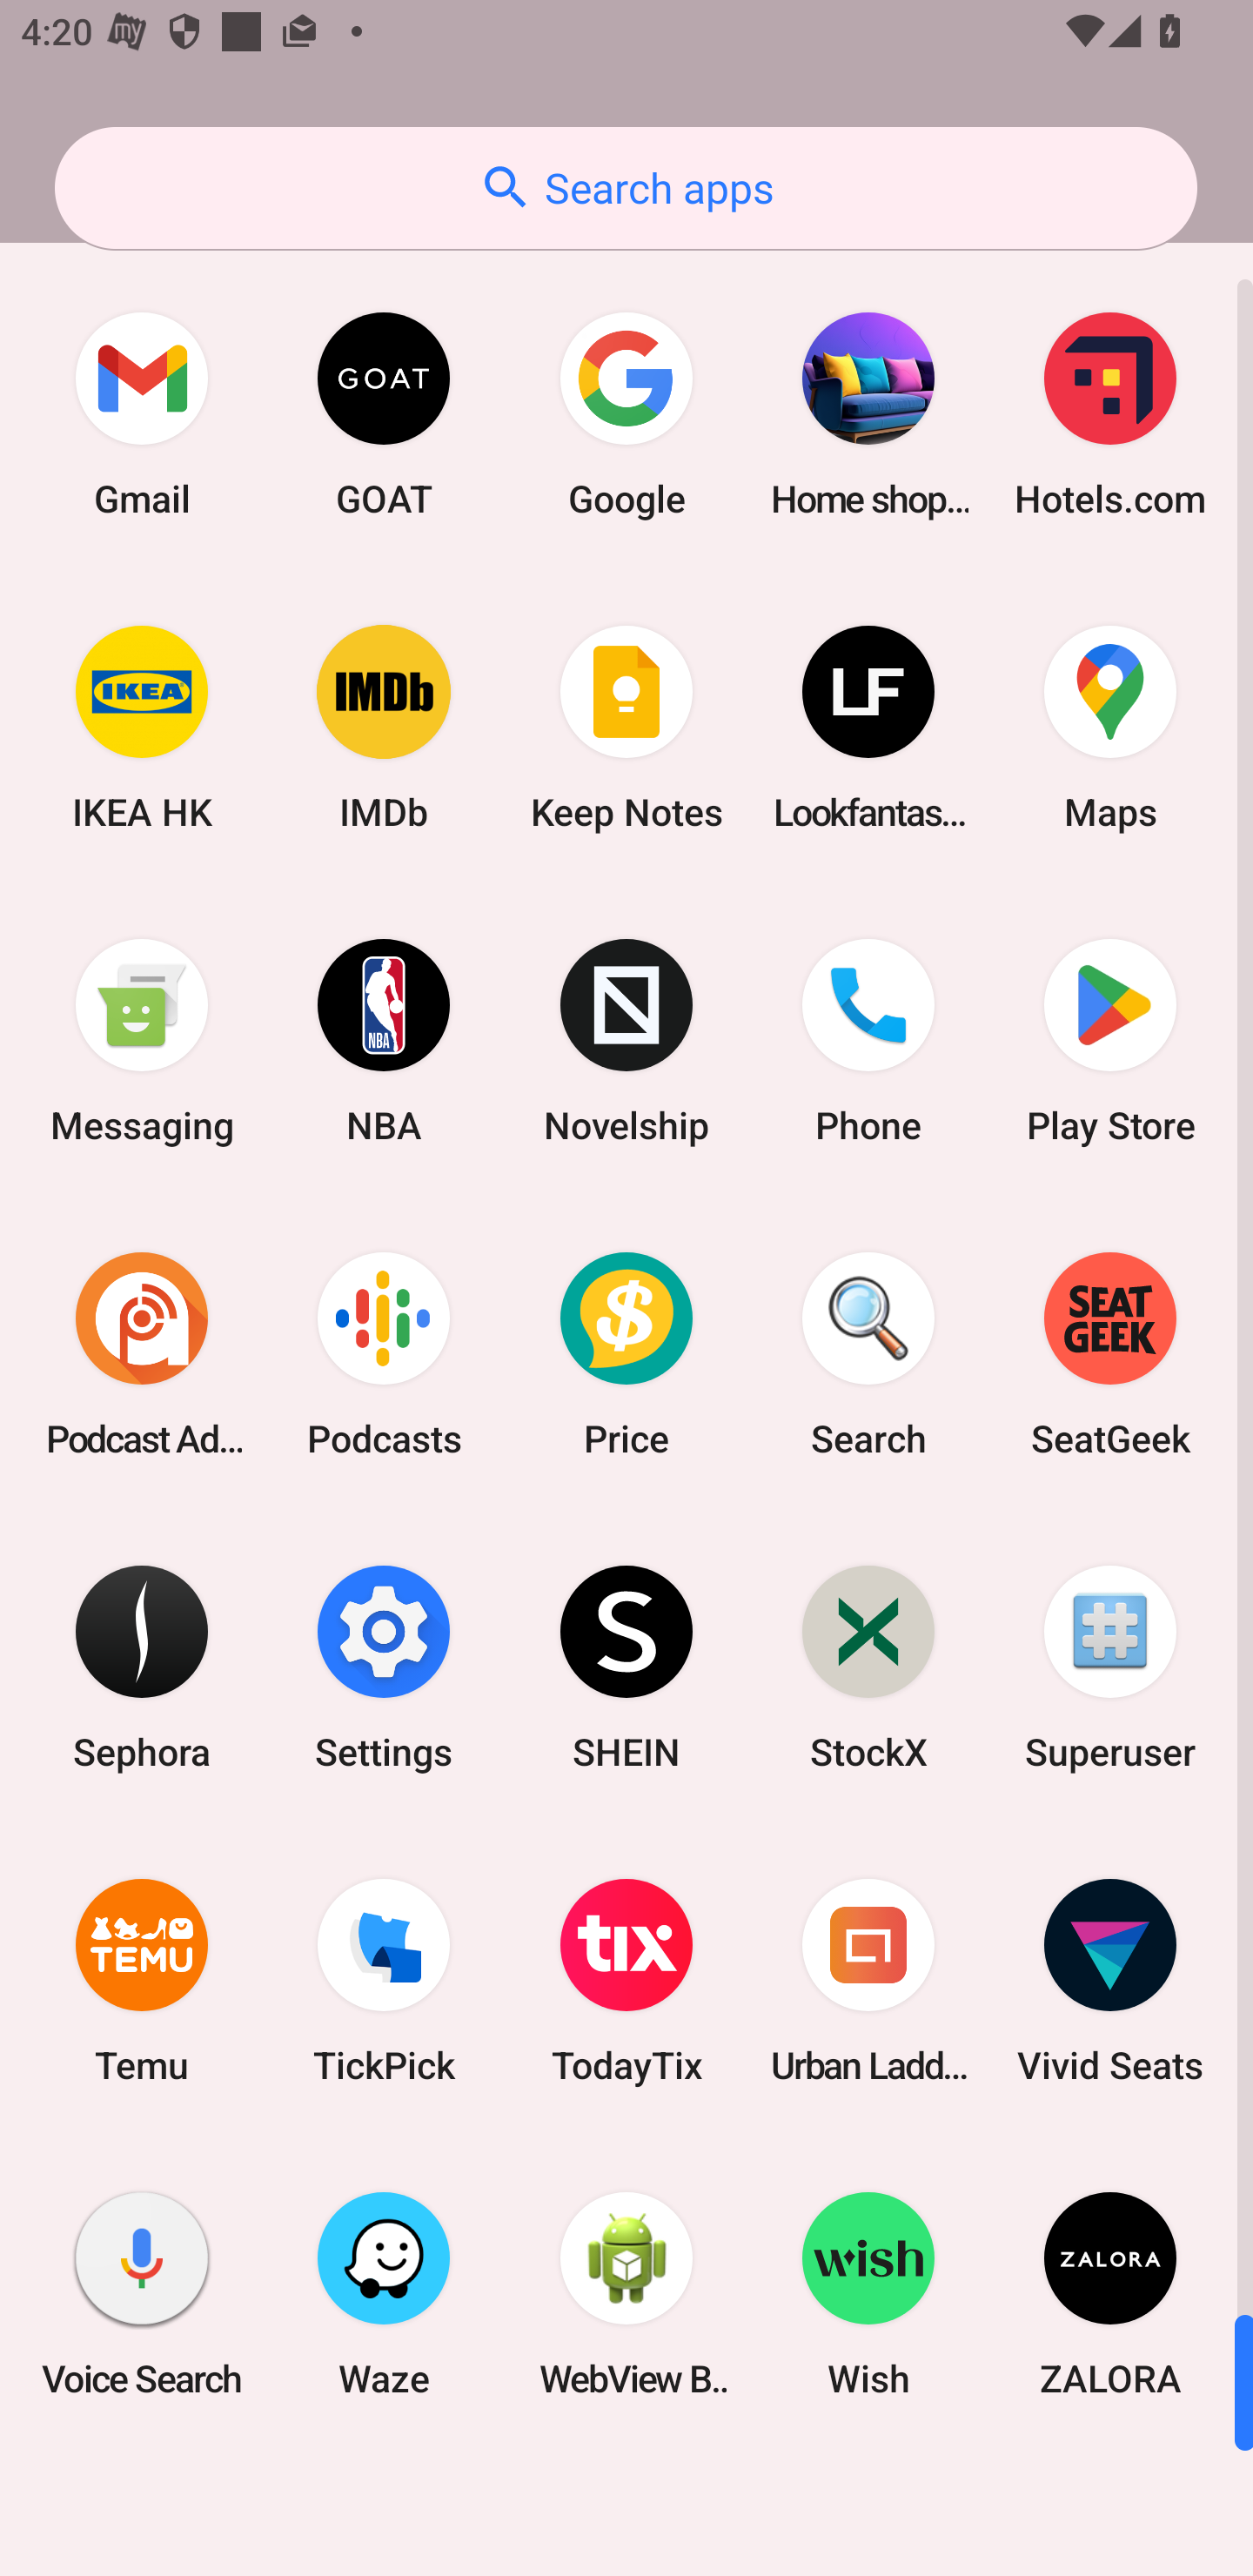  Describe the element at coordinates (868, 1981) in the screenshot. I see `Urban Ladder` at that location.